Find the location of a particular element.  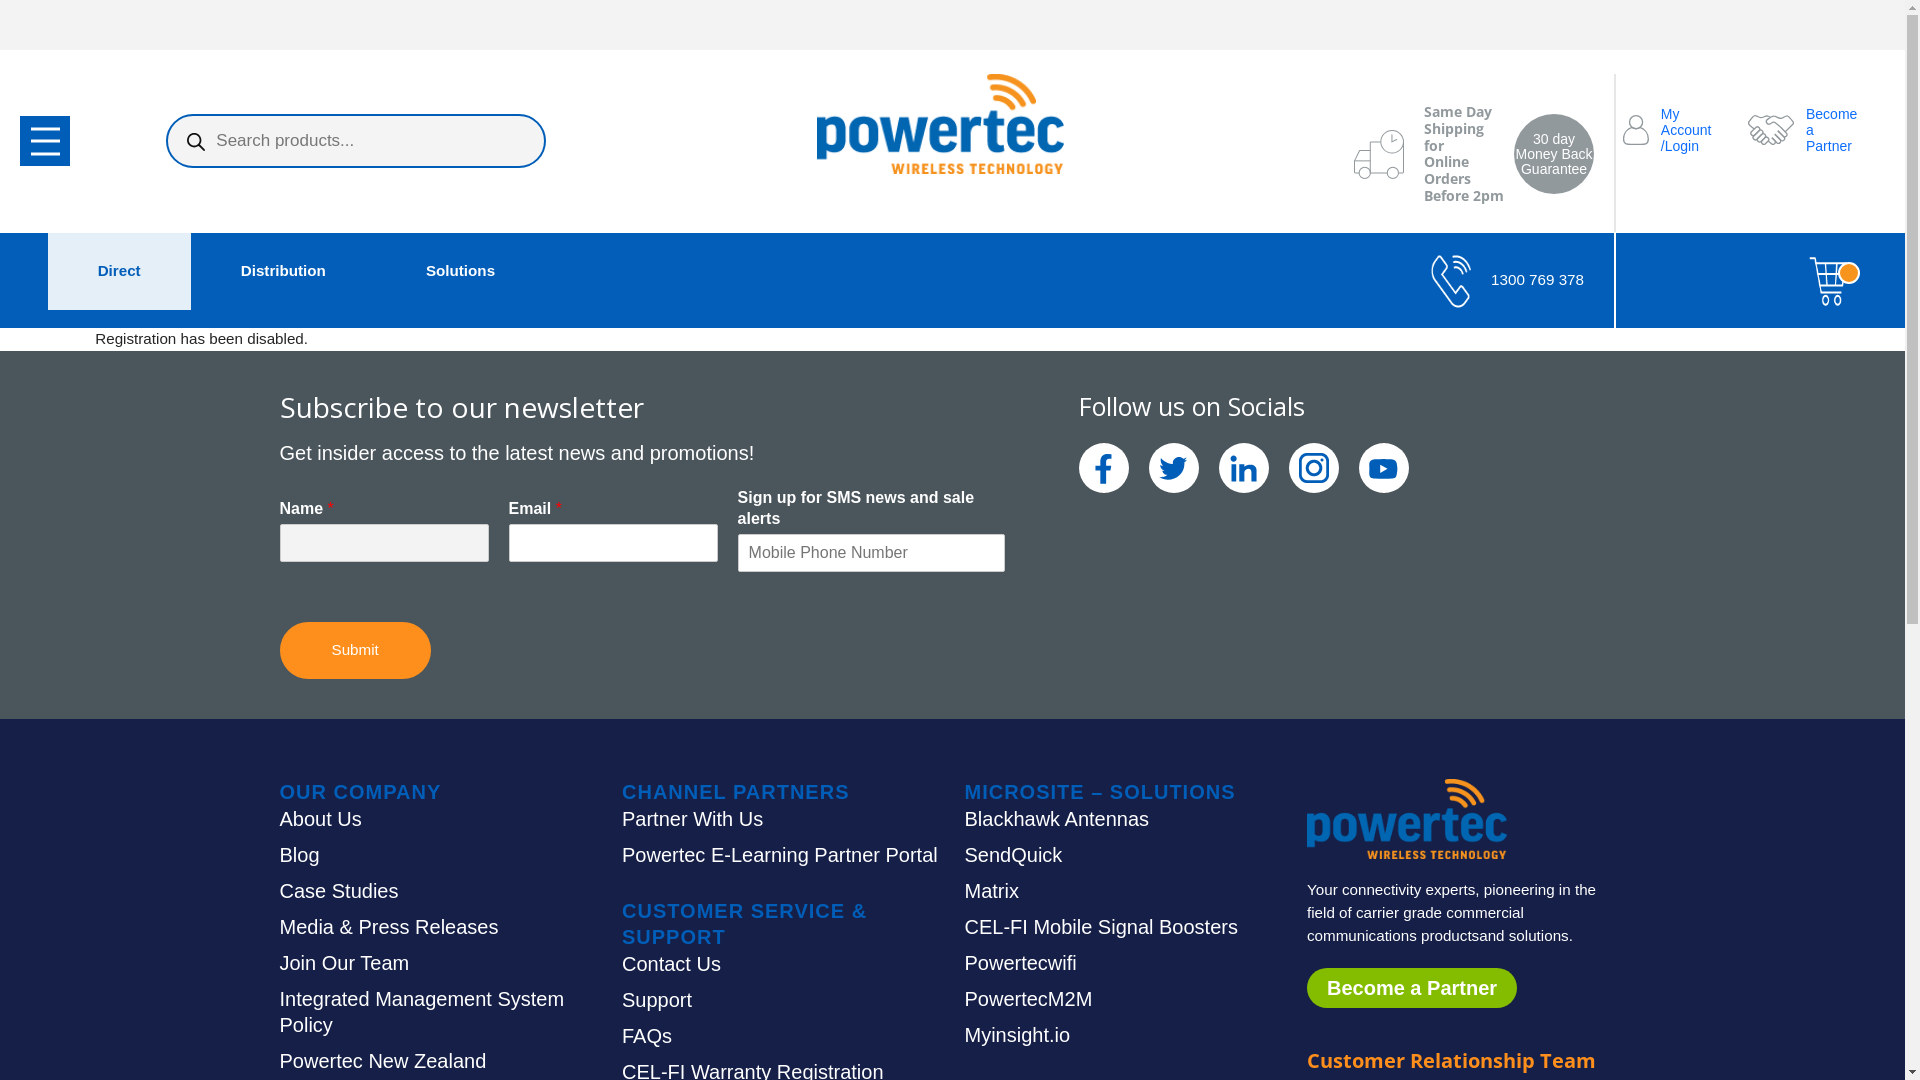

1300 769 378 is located at coordinates (1508, 280).